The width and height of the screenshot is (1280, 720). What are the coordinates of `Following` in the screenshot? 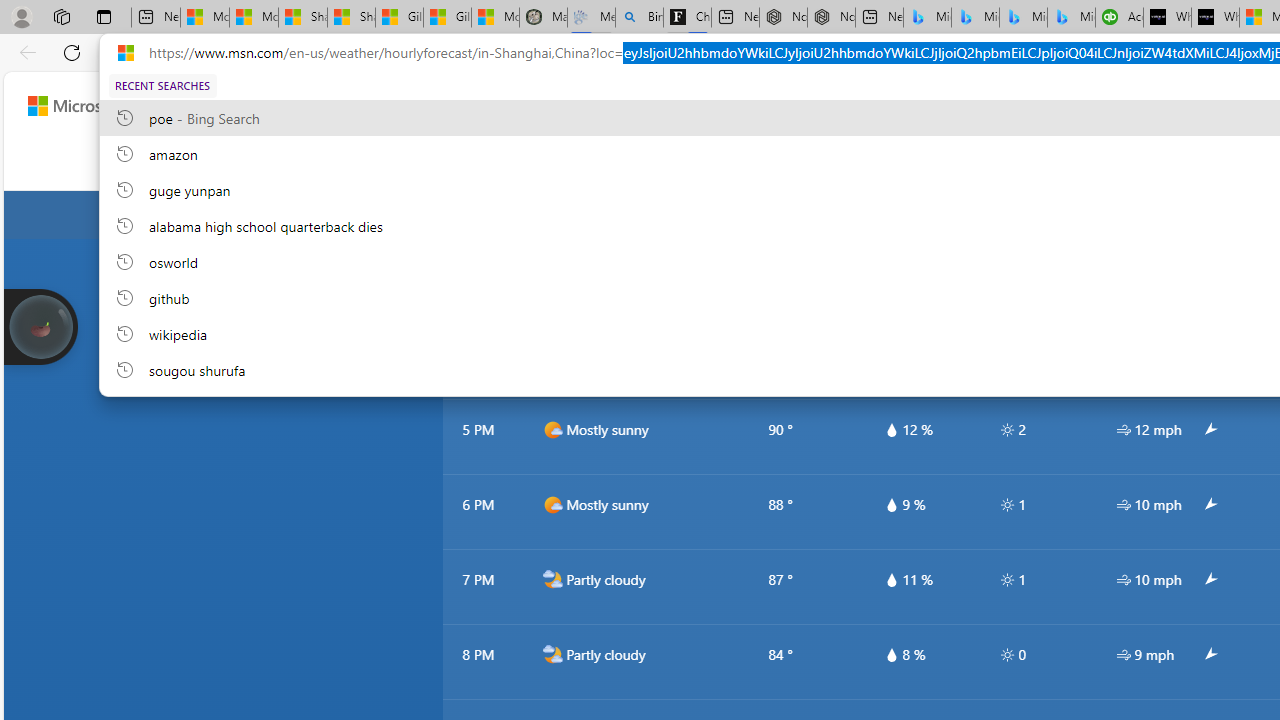 It's located at (434, 162).